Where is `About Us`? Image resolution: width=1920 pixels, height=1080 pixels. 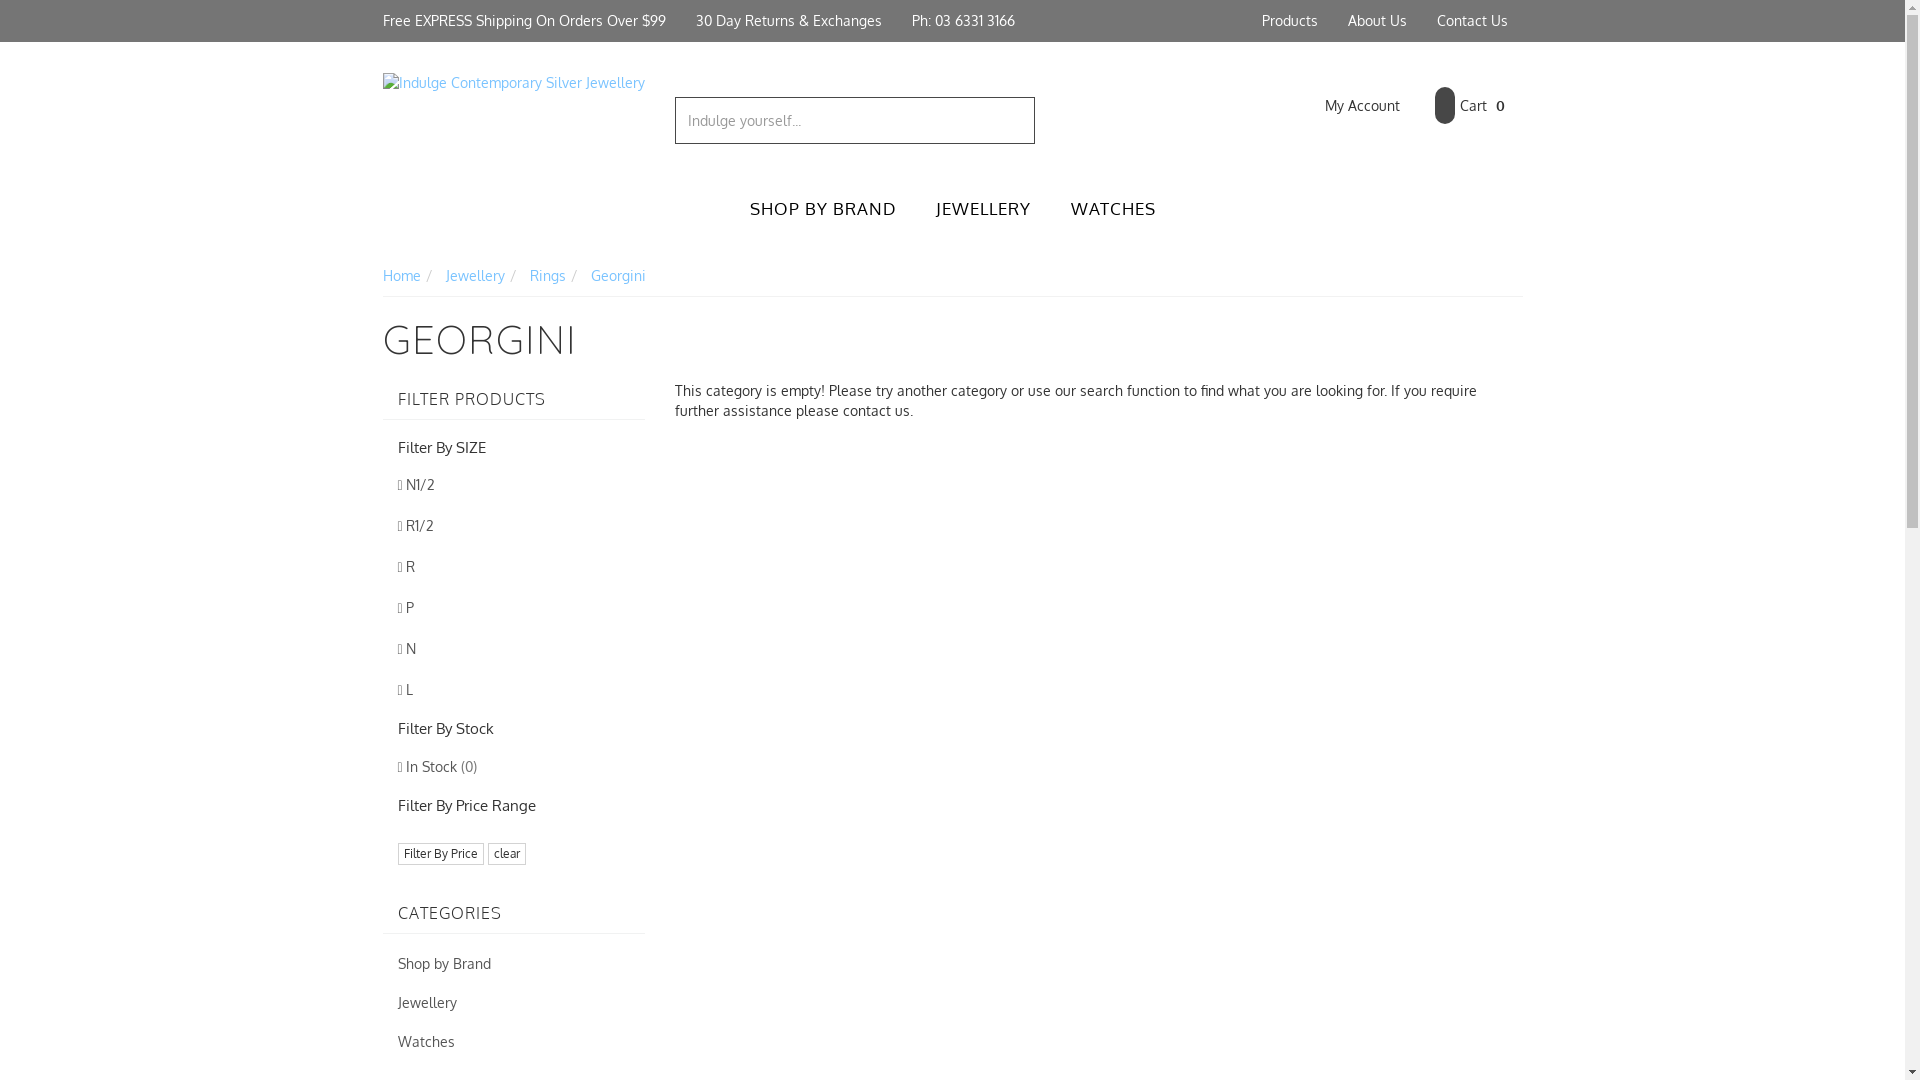
About Us is located at coordinates (1376, 21).